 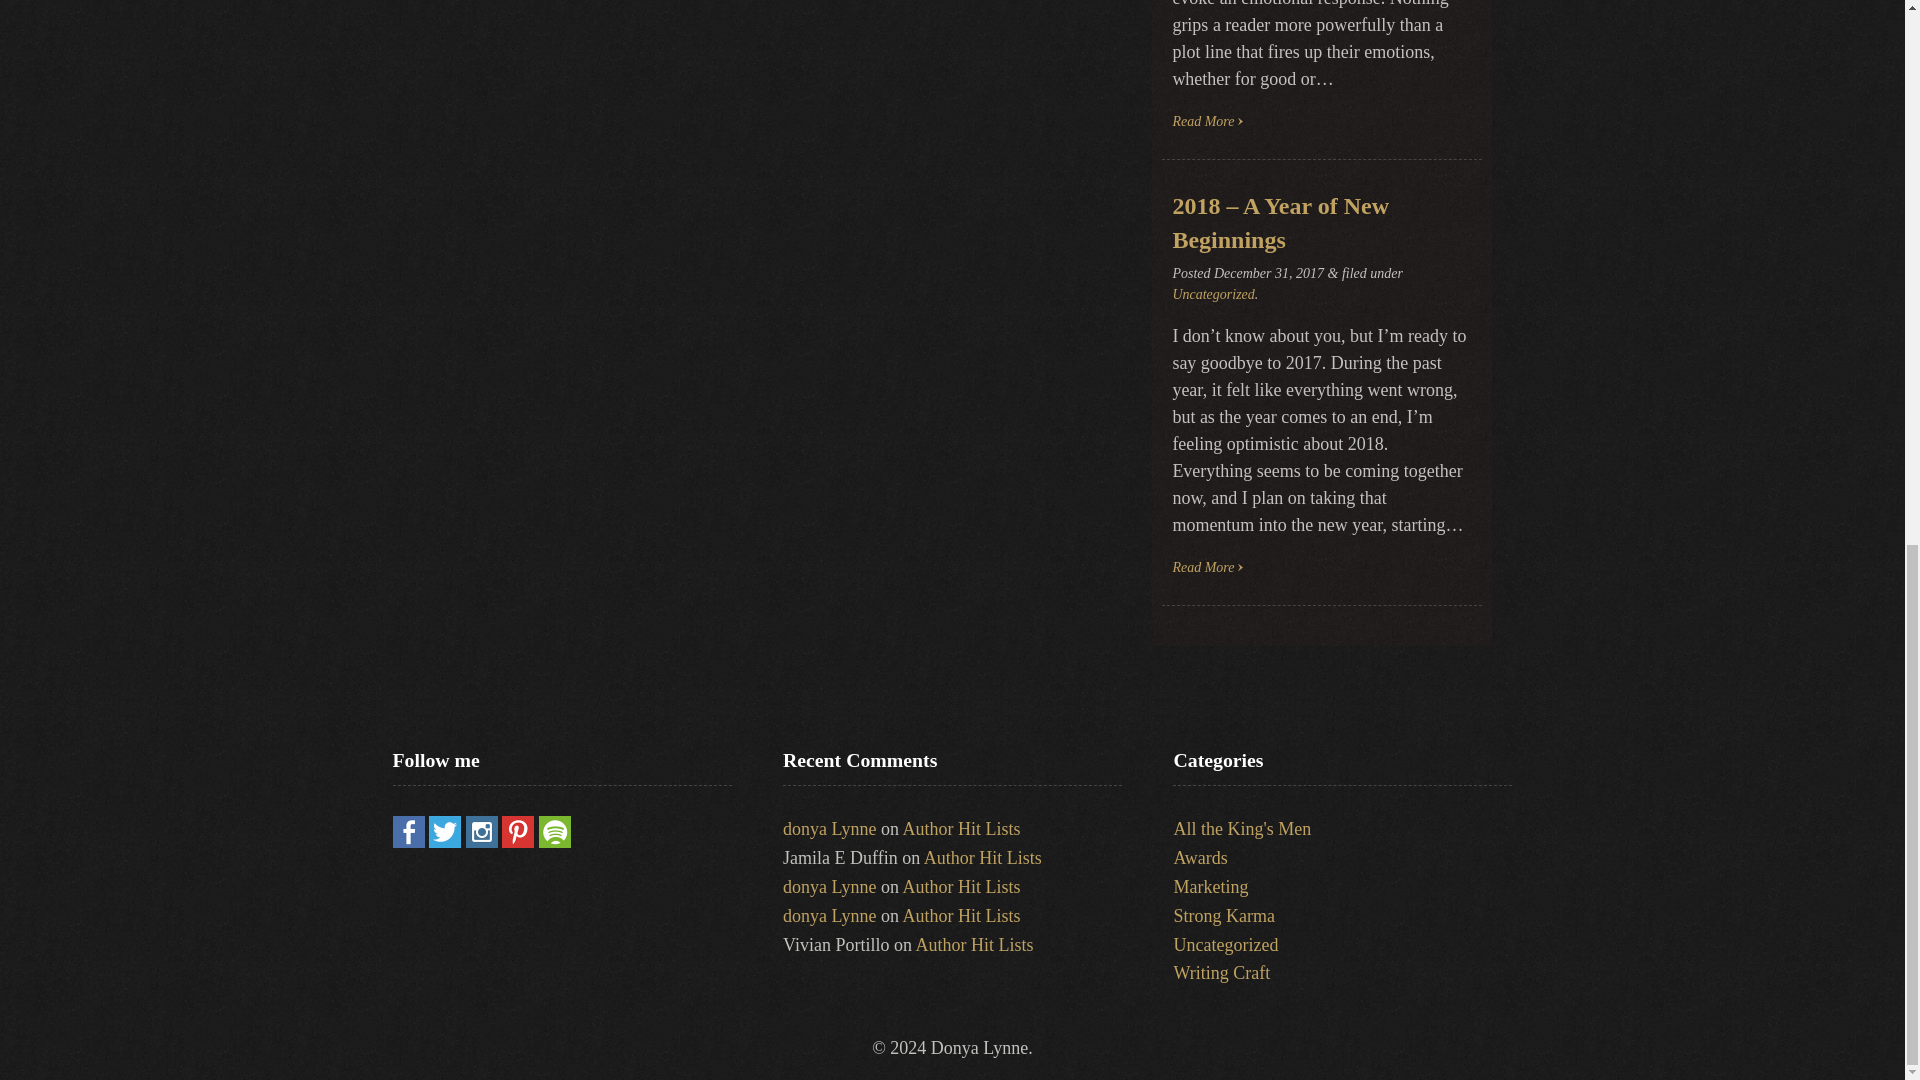 I want to click on Spotify, so click(x=554, y=842).